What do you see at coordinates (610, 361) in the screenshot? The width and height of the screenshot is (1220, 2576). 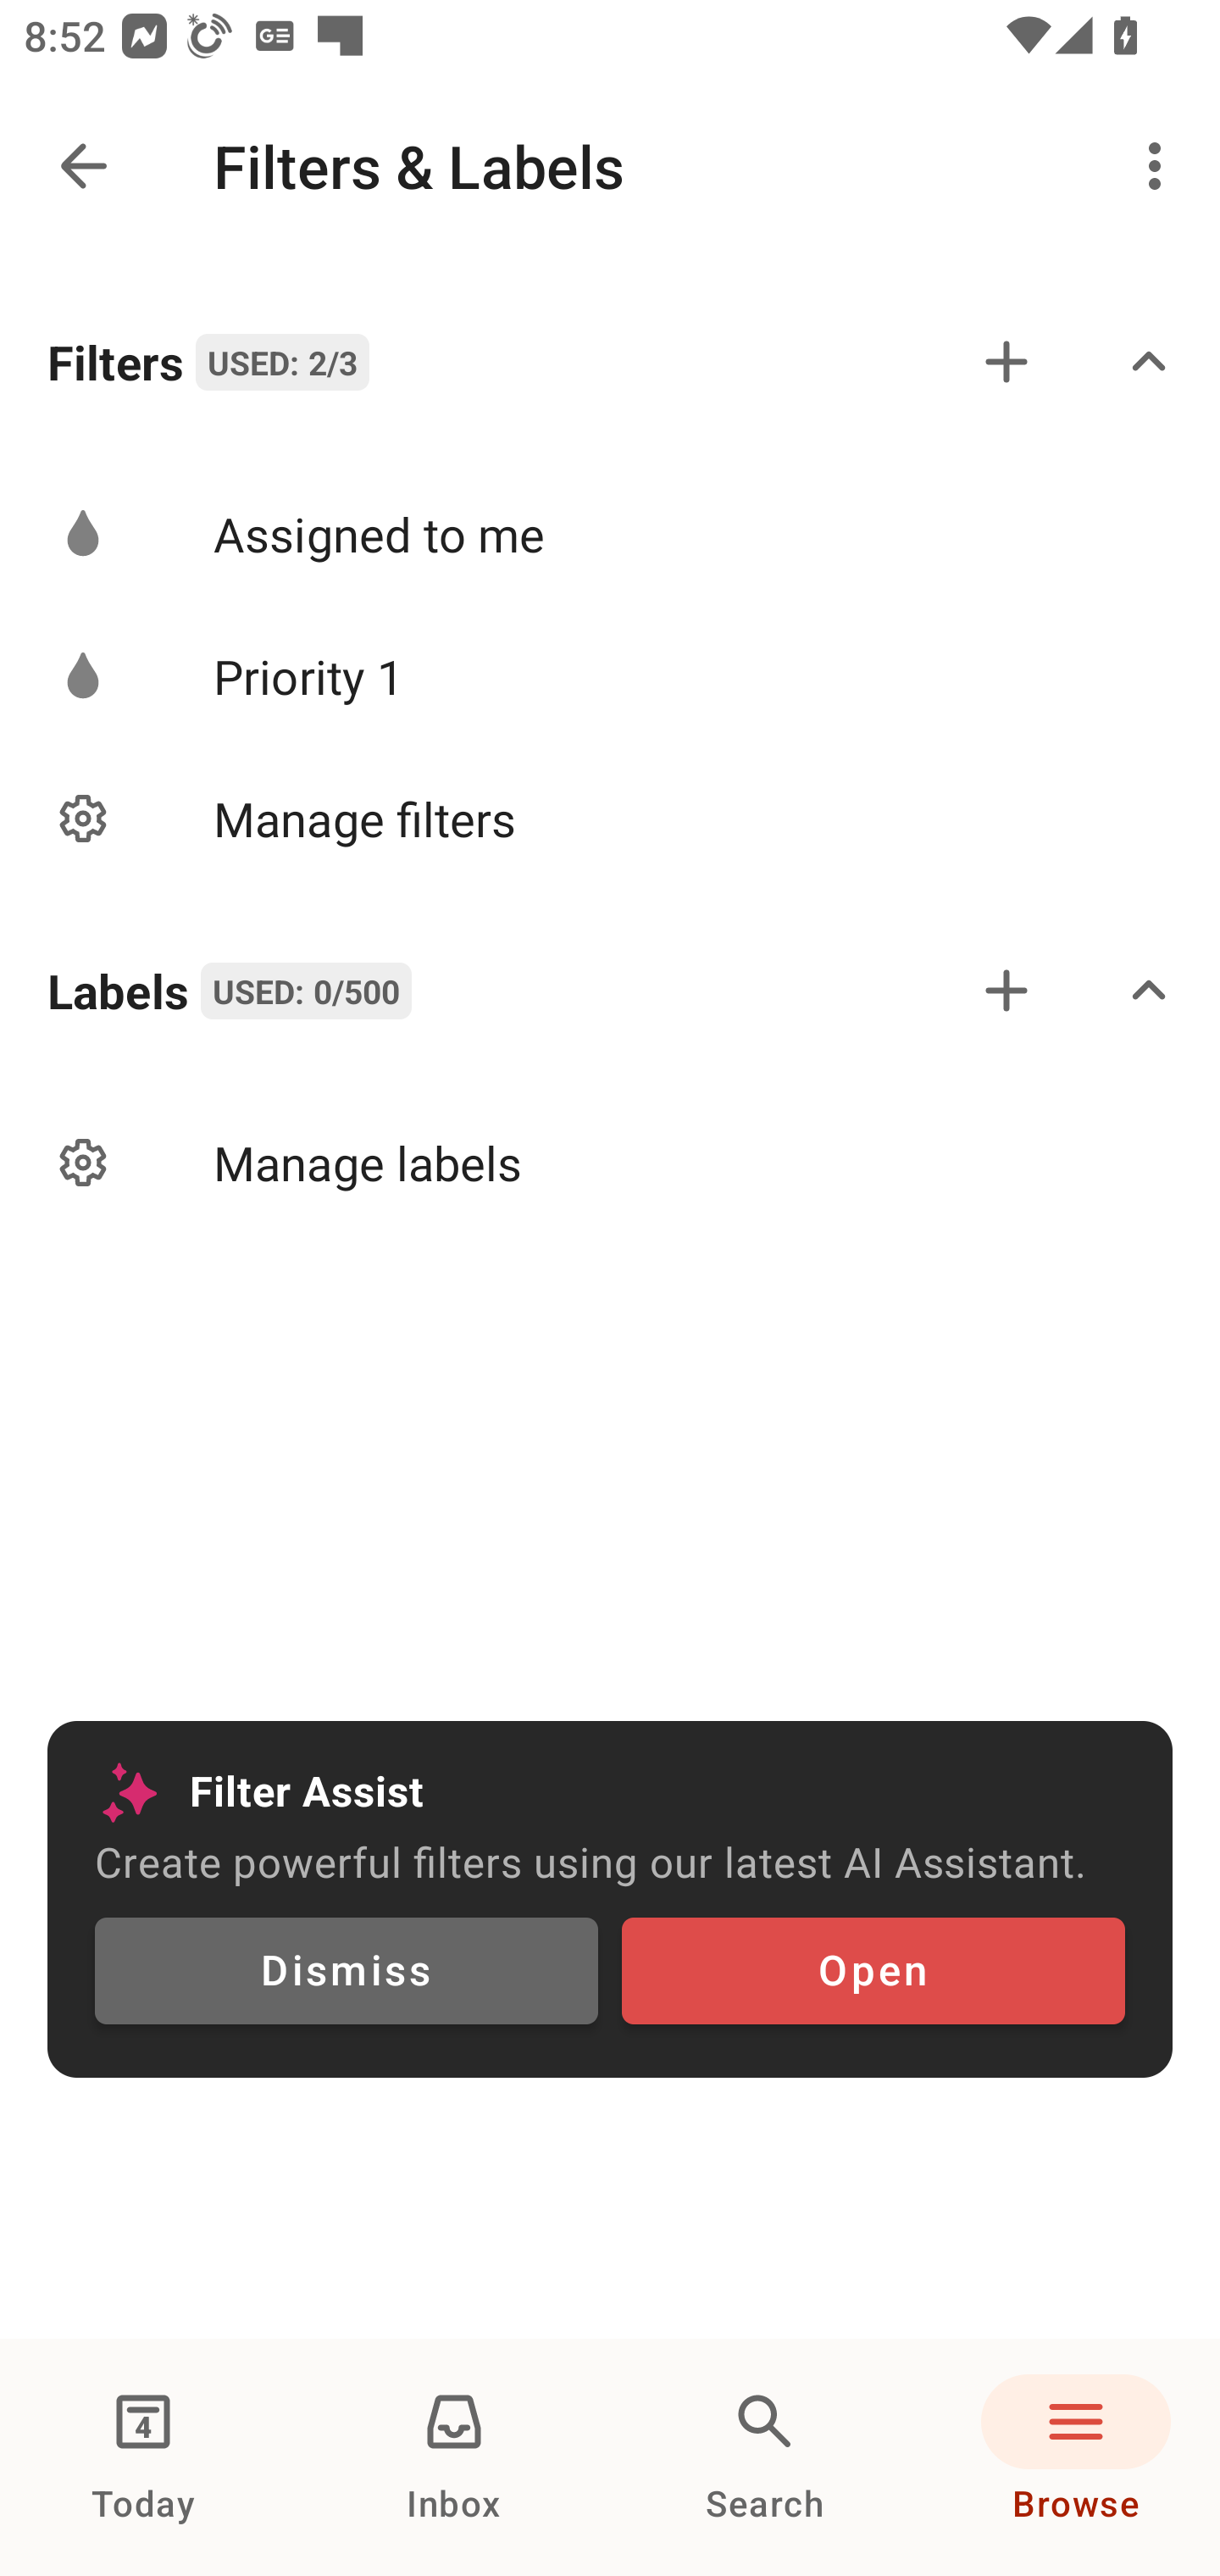 I see `Filters USED: 2/3 Add Expand/collapse` at bounding box center [610, 361].